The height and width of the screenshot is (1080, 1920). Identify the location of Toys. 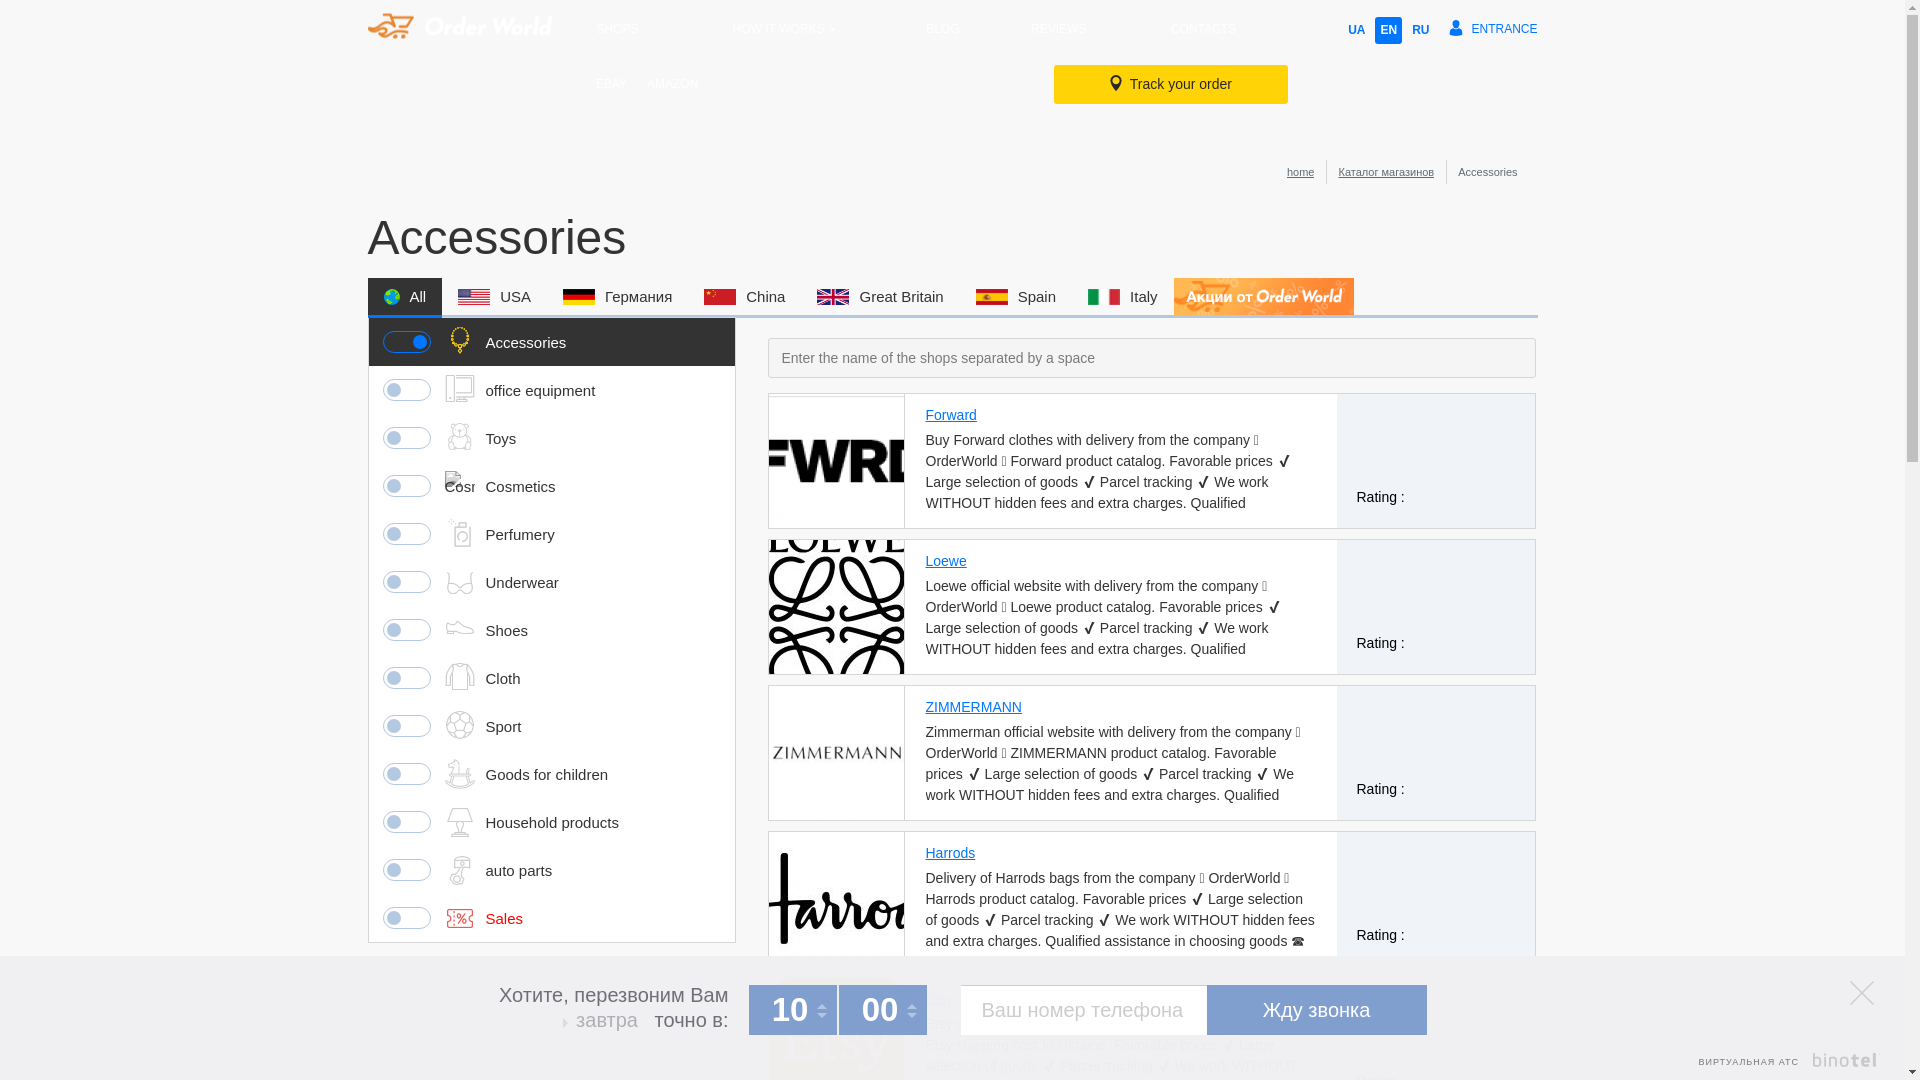
(550, 438).